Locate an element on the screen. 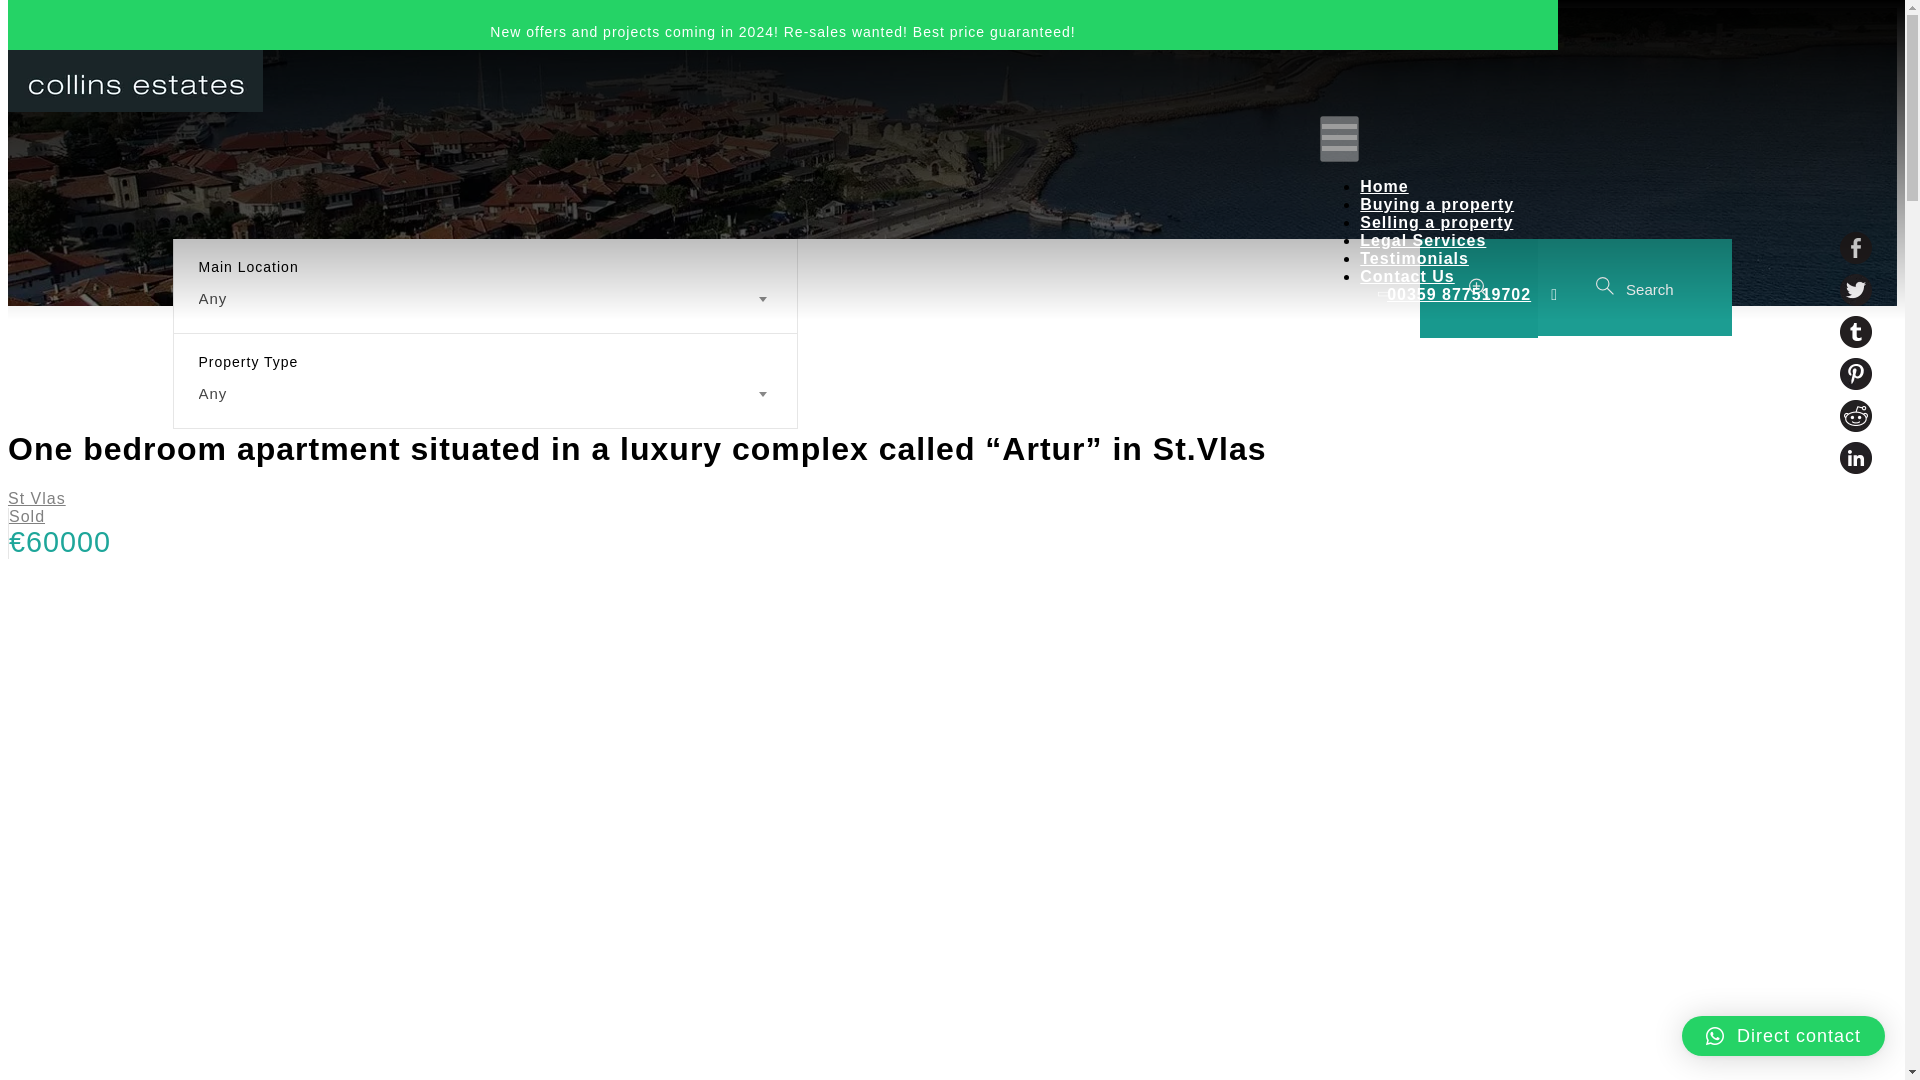 Image resolution: width=1920 pixels, height=1080 pixels. St Vlas is located at coordinates (36, 498).